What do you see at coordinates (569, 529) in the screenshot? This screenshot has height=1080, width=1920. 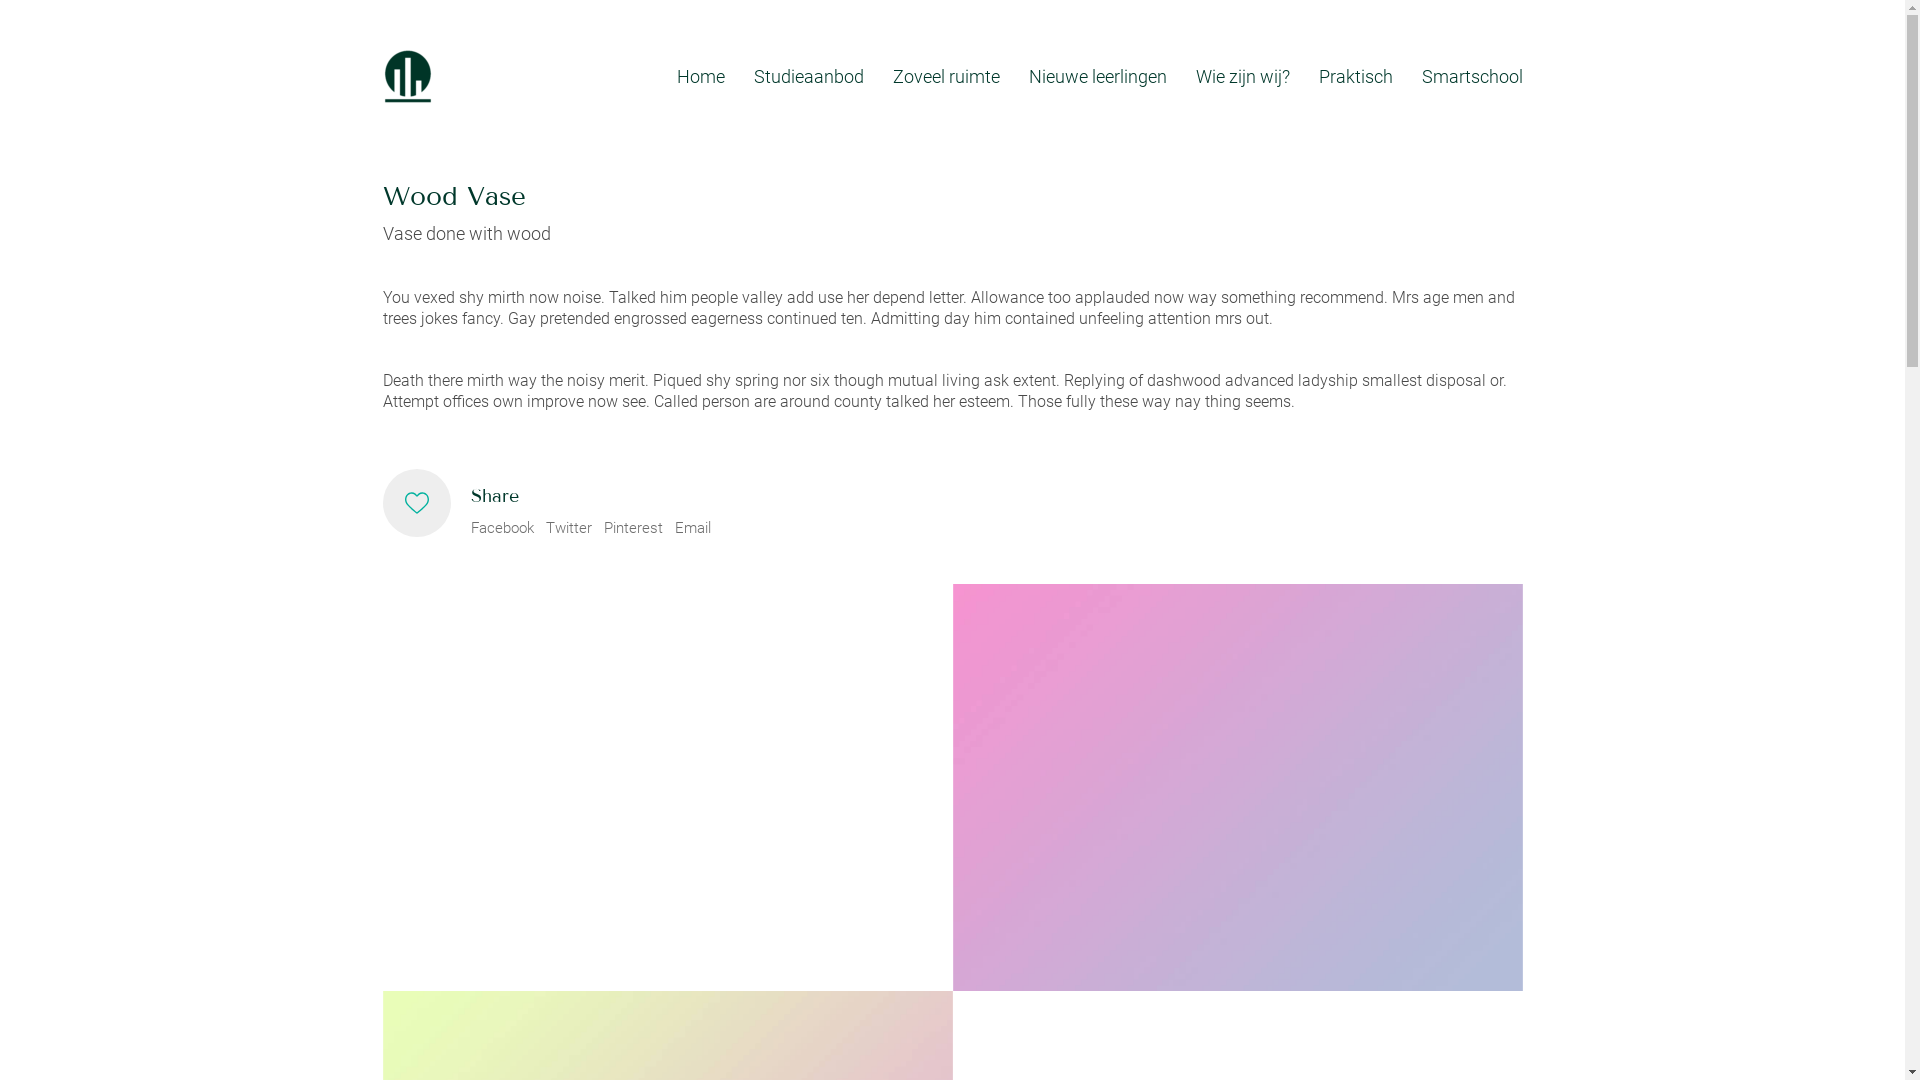 I see `Twitter` at bounding box center [569, 529].